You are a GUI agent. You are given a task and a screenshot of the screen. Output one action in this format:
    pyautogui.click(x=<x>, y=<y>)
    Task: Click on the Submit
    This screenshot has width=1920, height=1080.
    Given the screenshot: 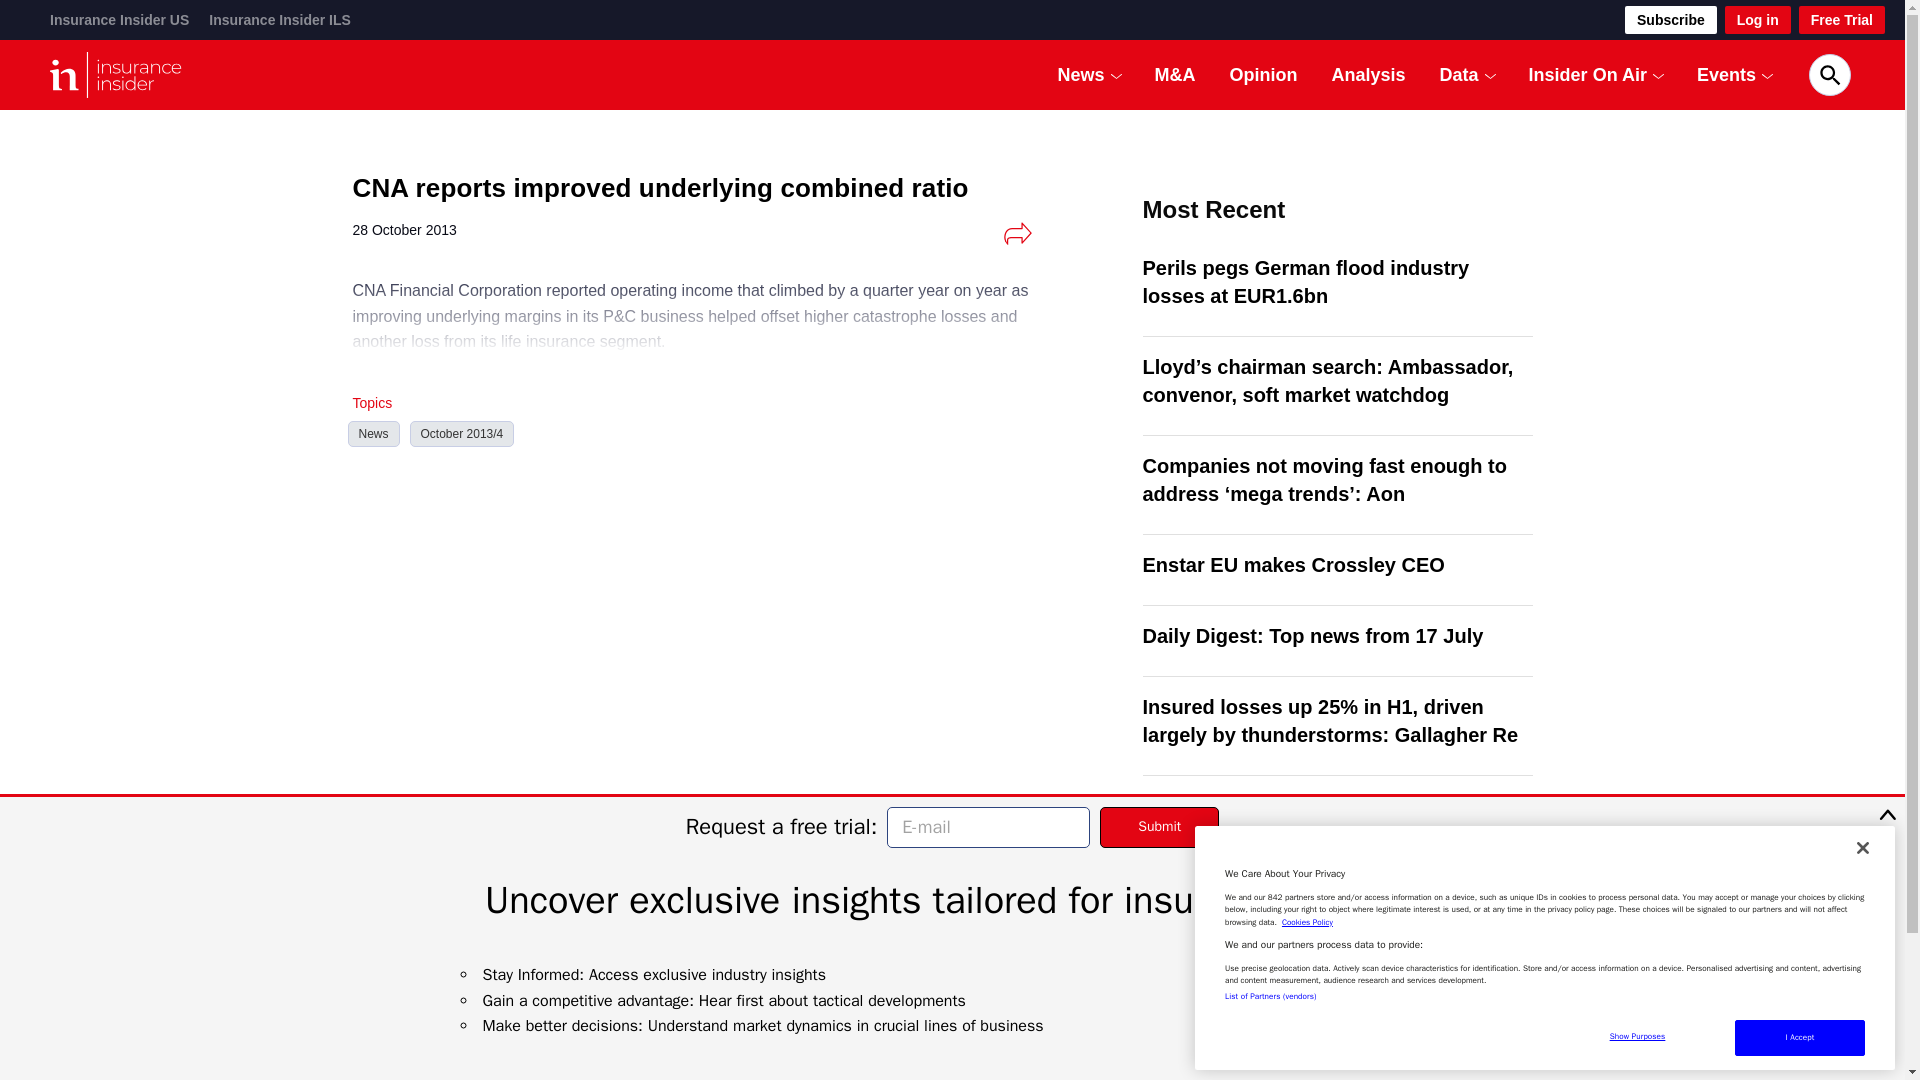 What is the action you would take?
    pyautogui.click(x=1160, y=826)
    